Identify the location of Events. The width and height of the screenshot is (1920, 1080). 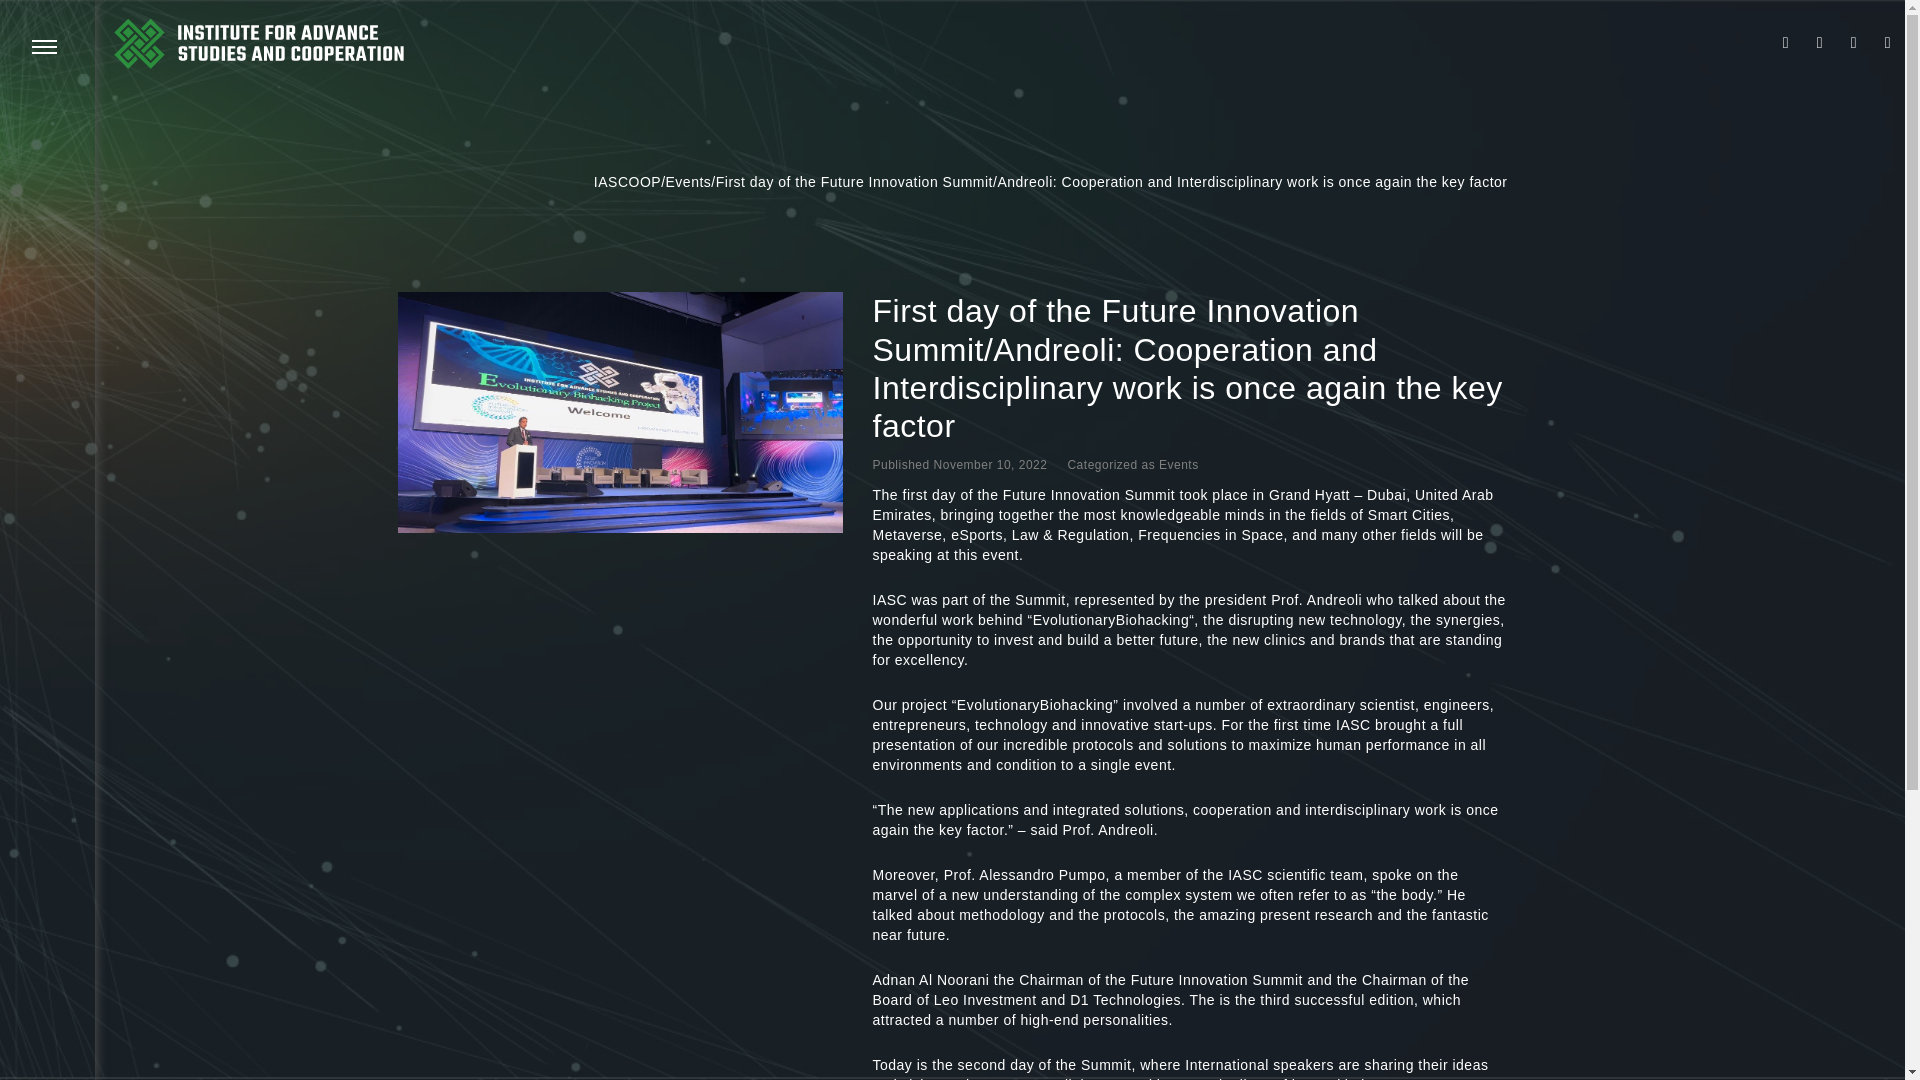
(1178, 464).